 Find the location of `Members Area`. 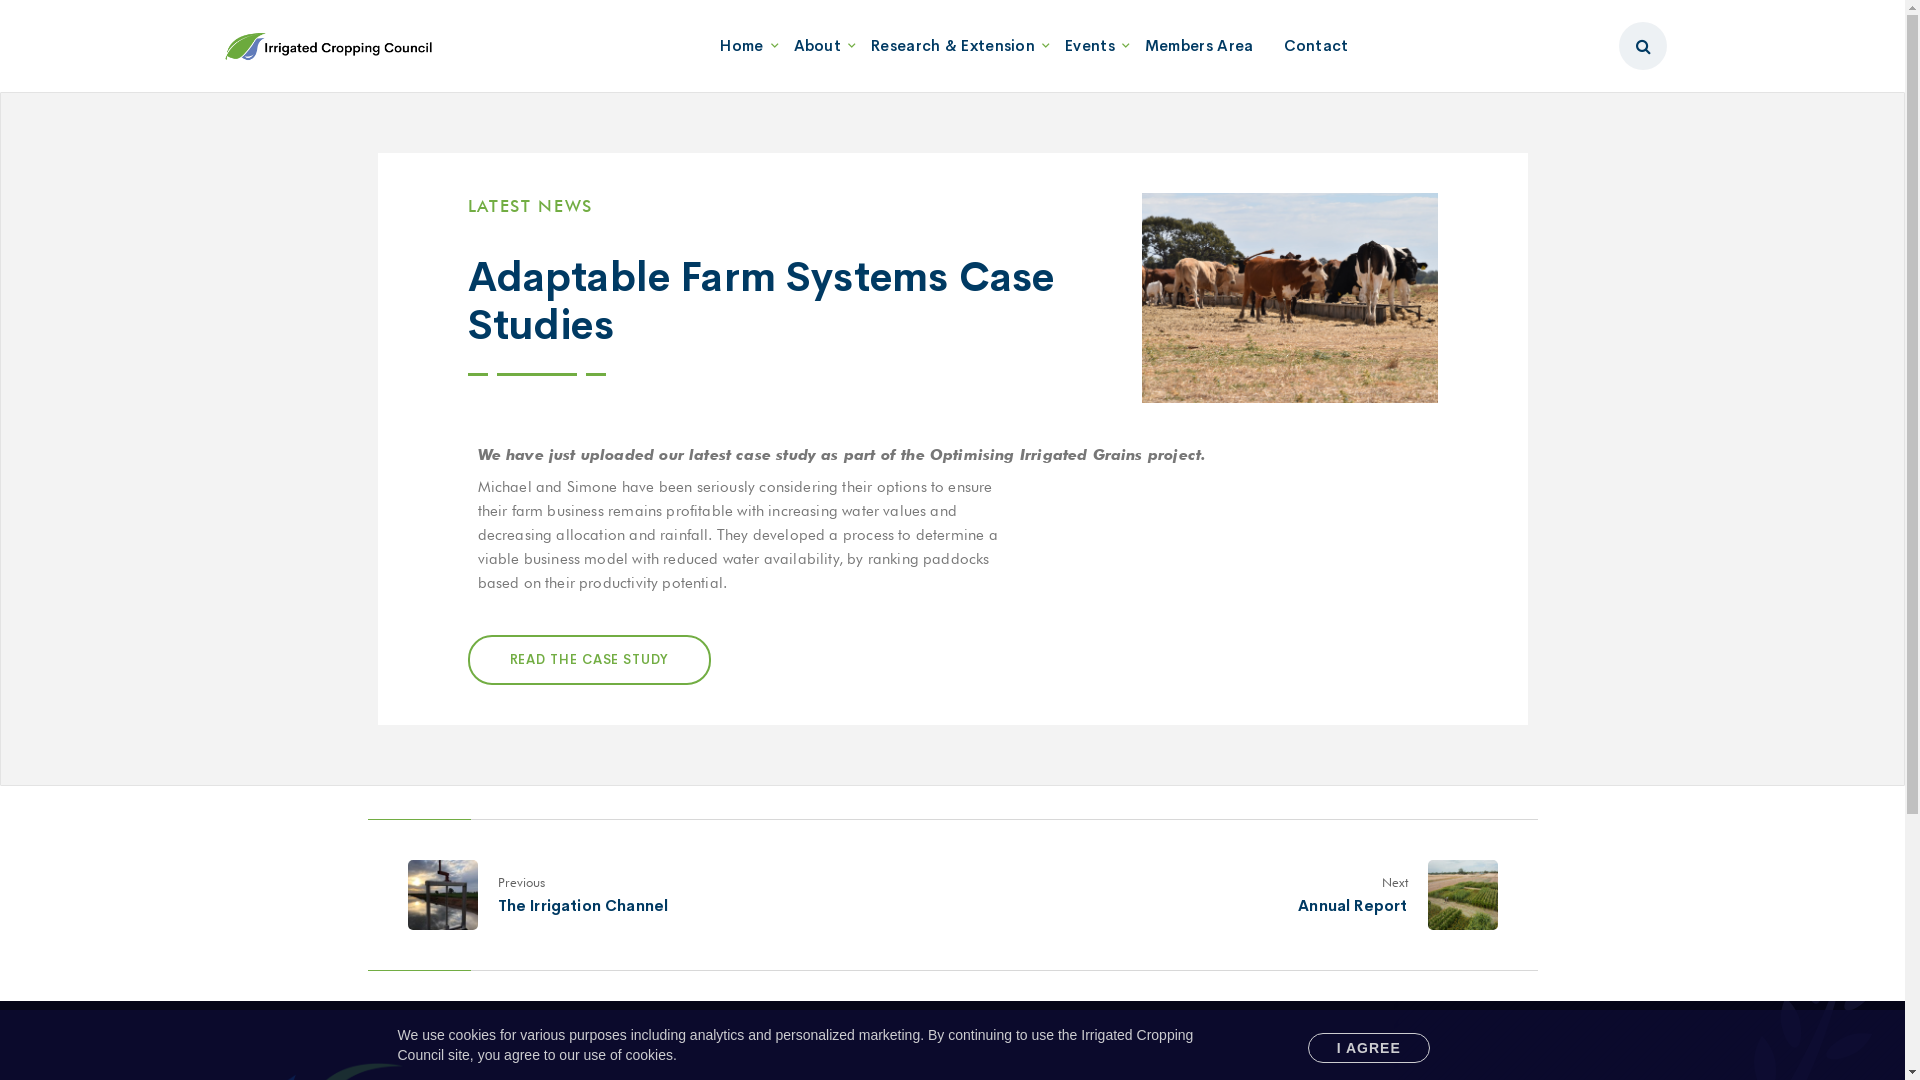

Members Area is located at coordinates (1200, 46).